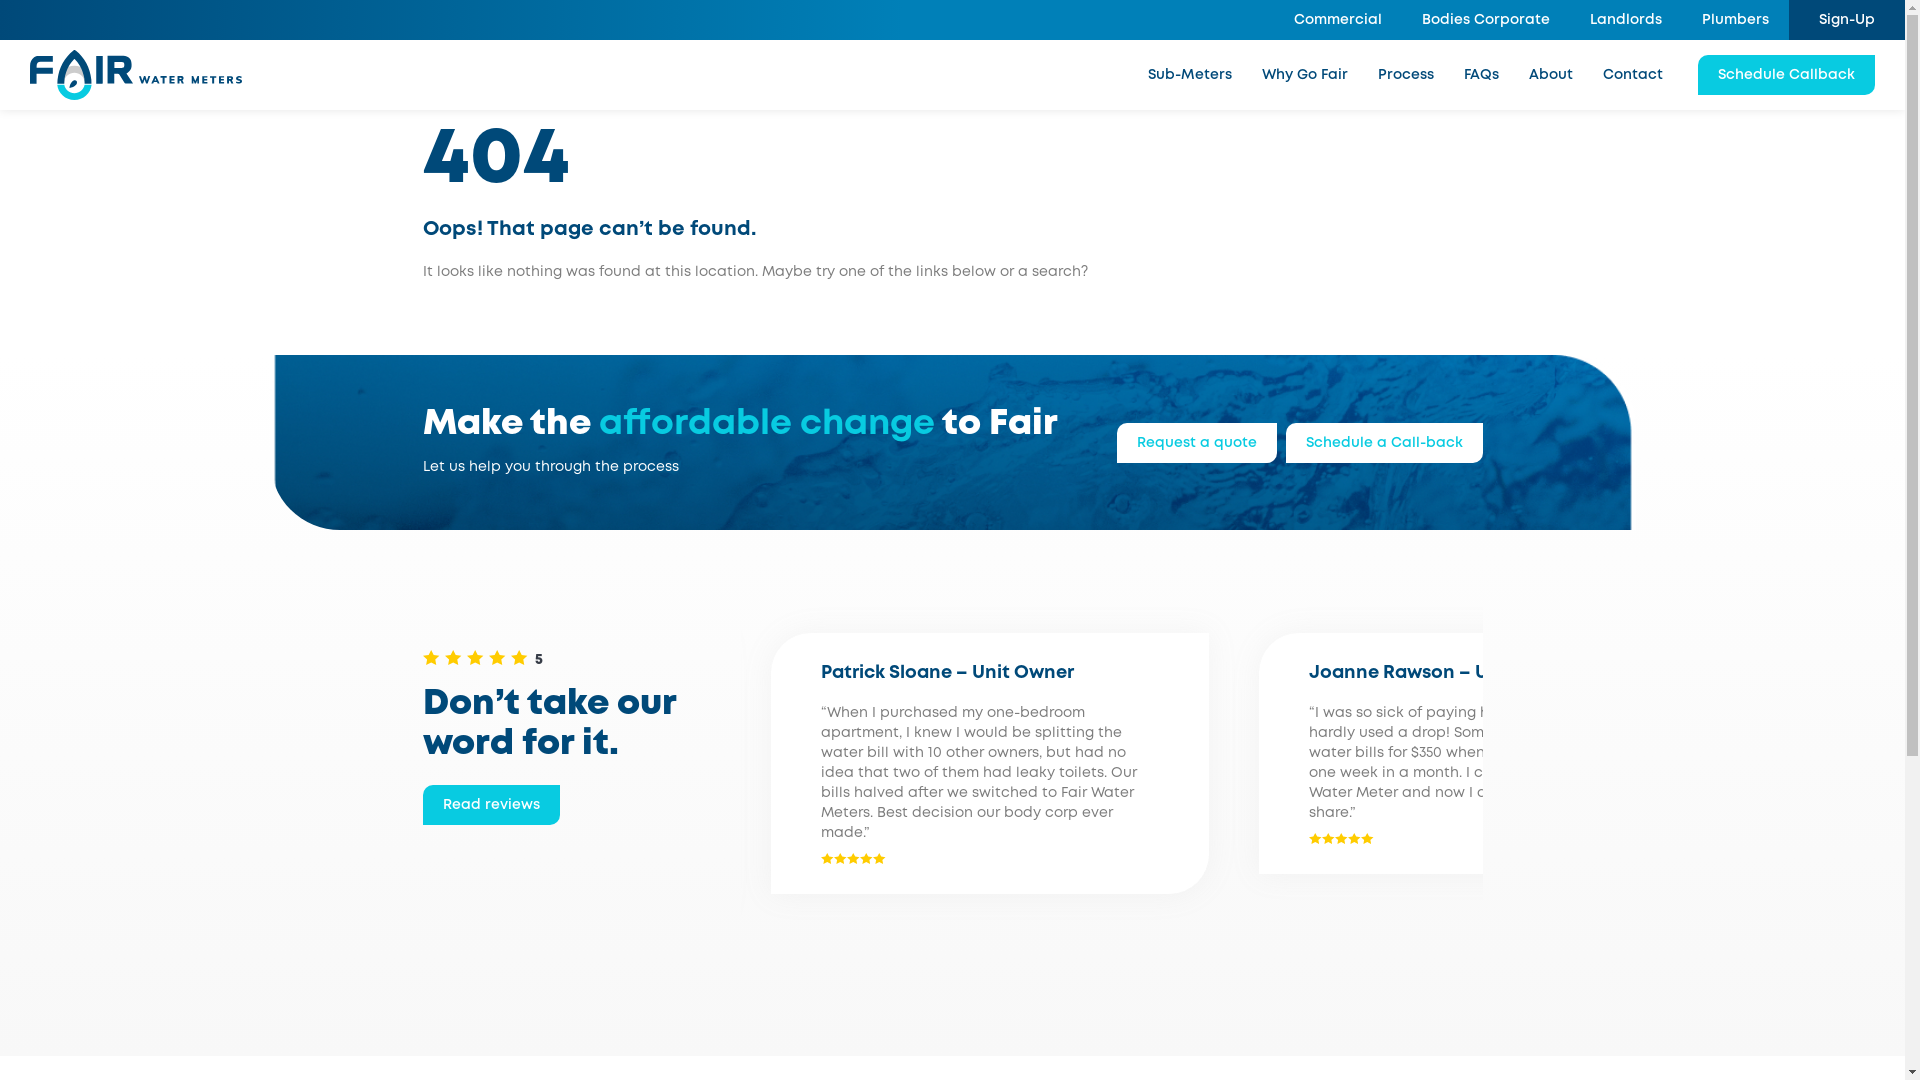 This screenshot has width=1920, height=1080. What do you see at coordinates (1305, 75) in the screenshot?
I see `Why Go Fair` at bounding box center [1305, 75].